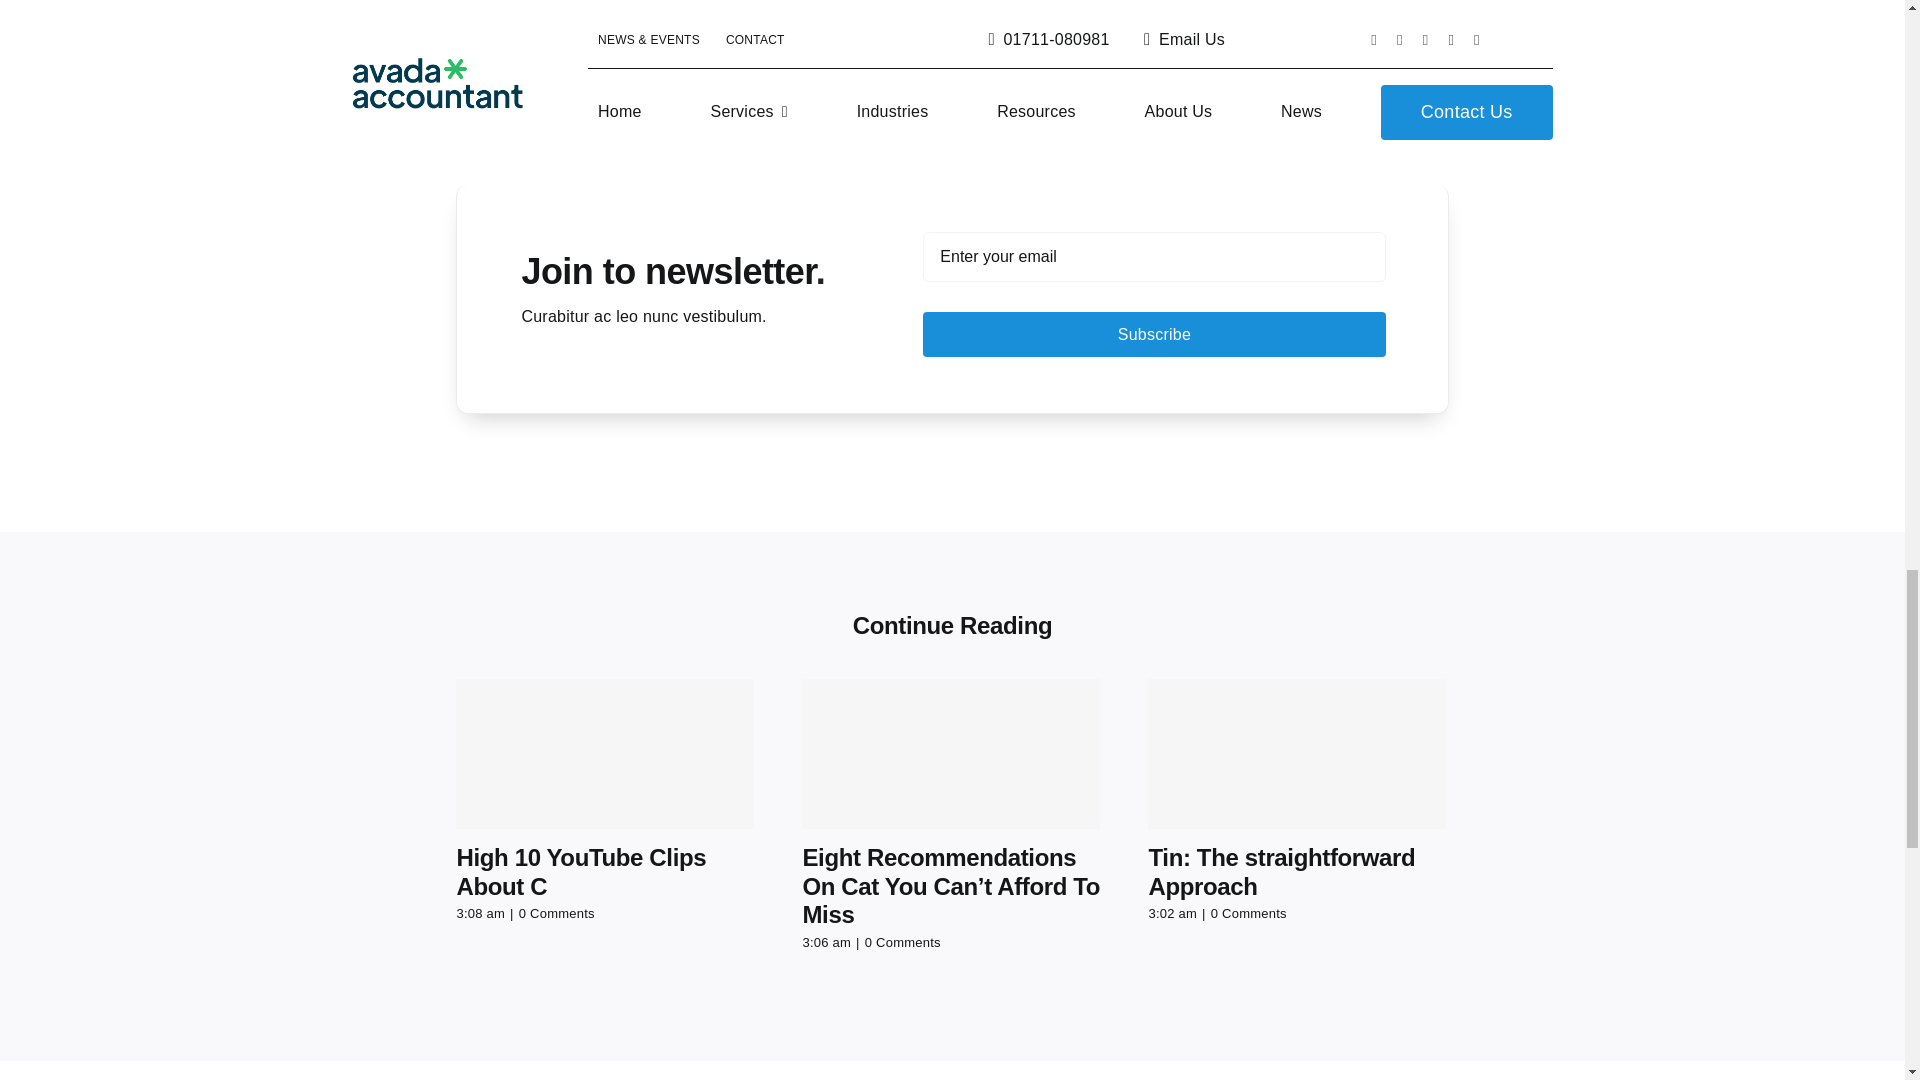 The image size is (1920, 1080). Describe the element at coordinates (1282, 871) in the screenshot. I see `Tin: The straightforward Approach` at that location.